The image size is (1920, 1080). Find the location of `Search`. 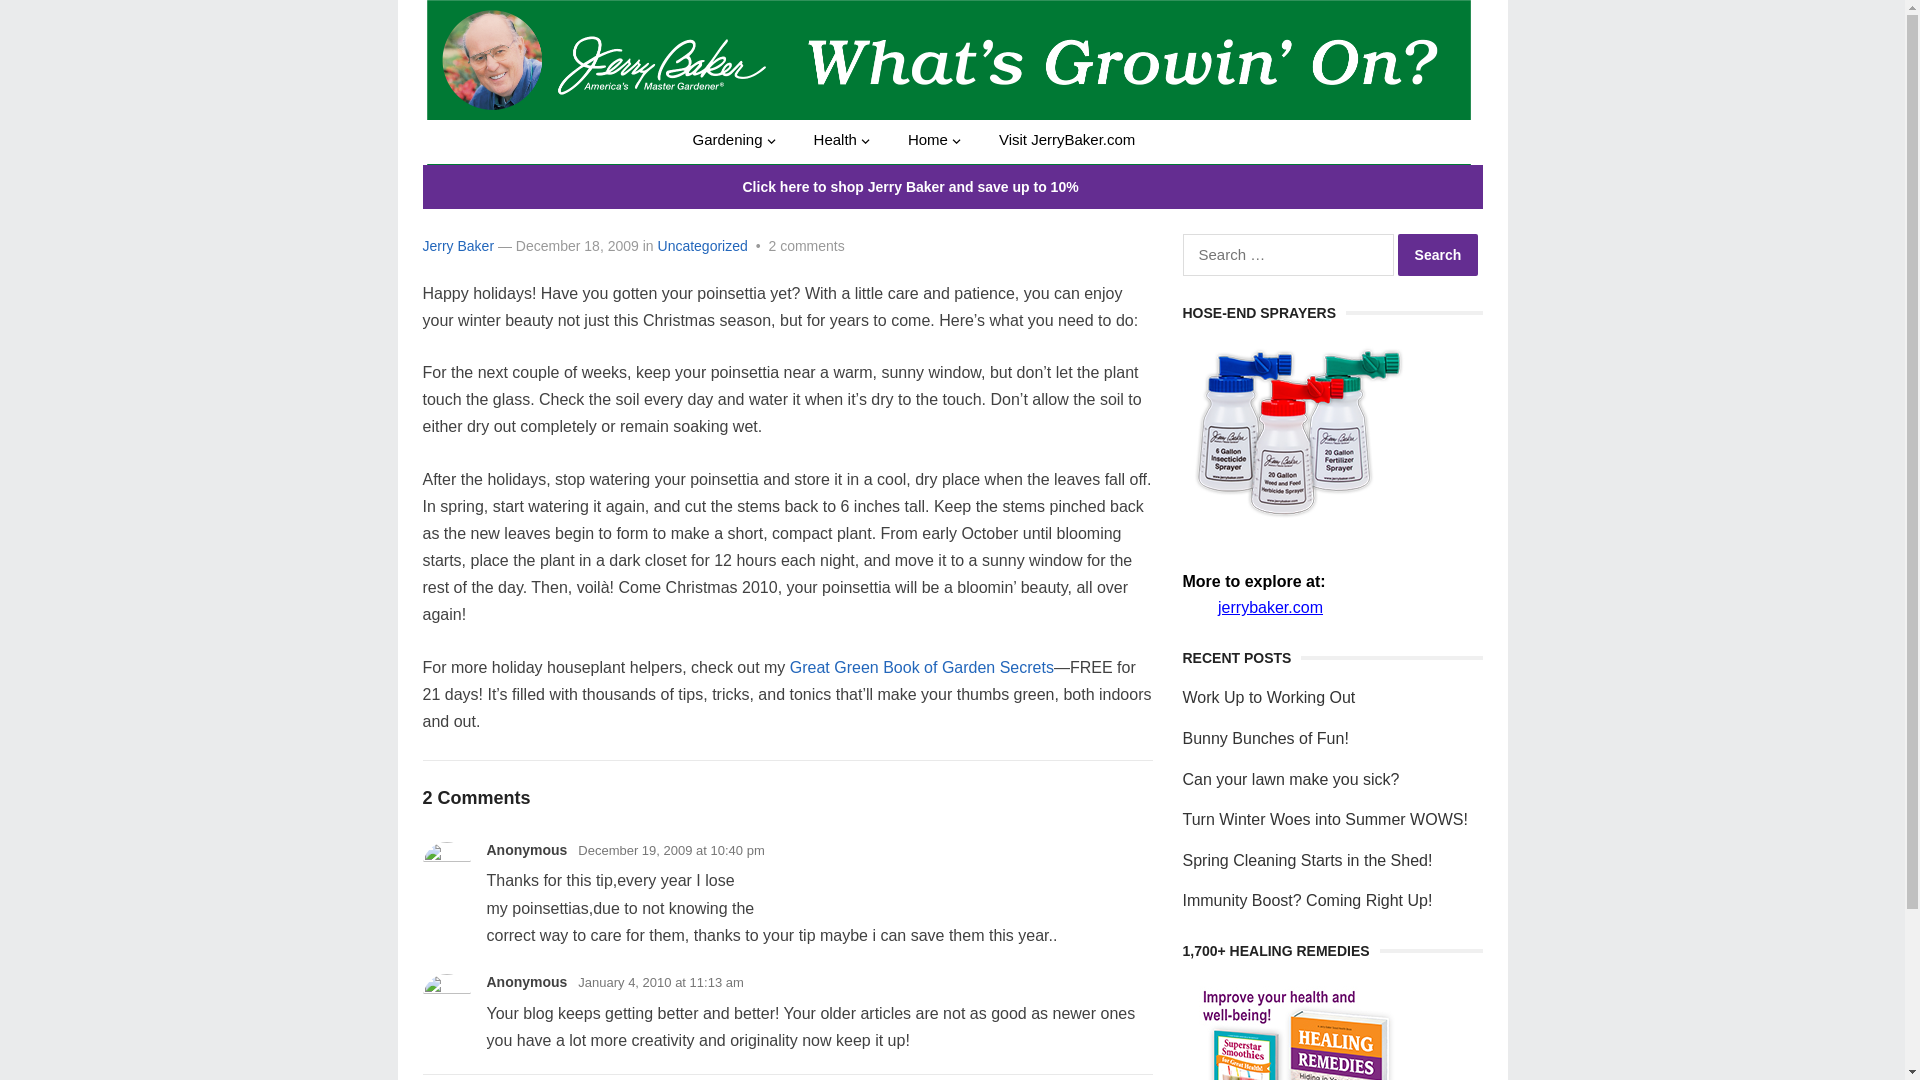

Search is located at coordinates (1438, 255).